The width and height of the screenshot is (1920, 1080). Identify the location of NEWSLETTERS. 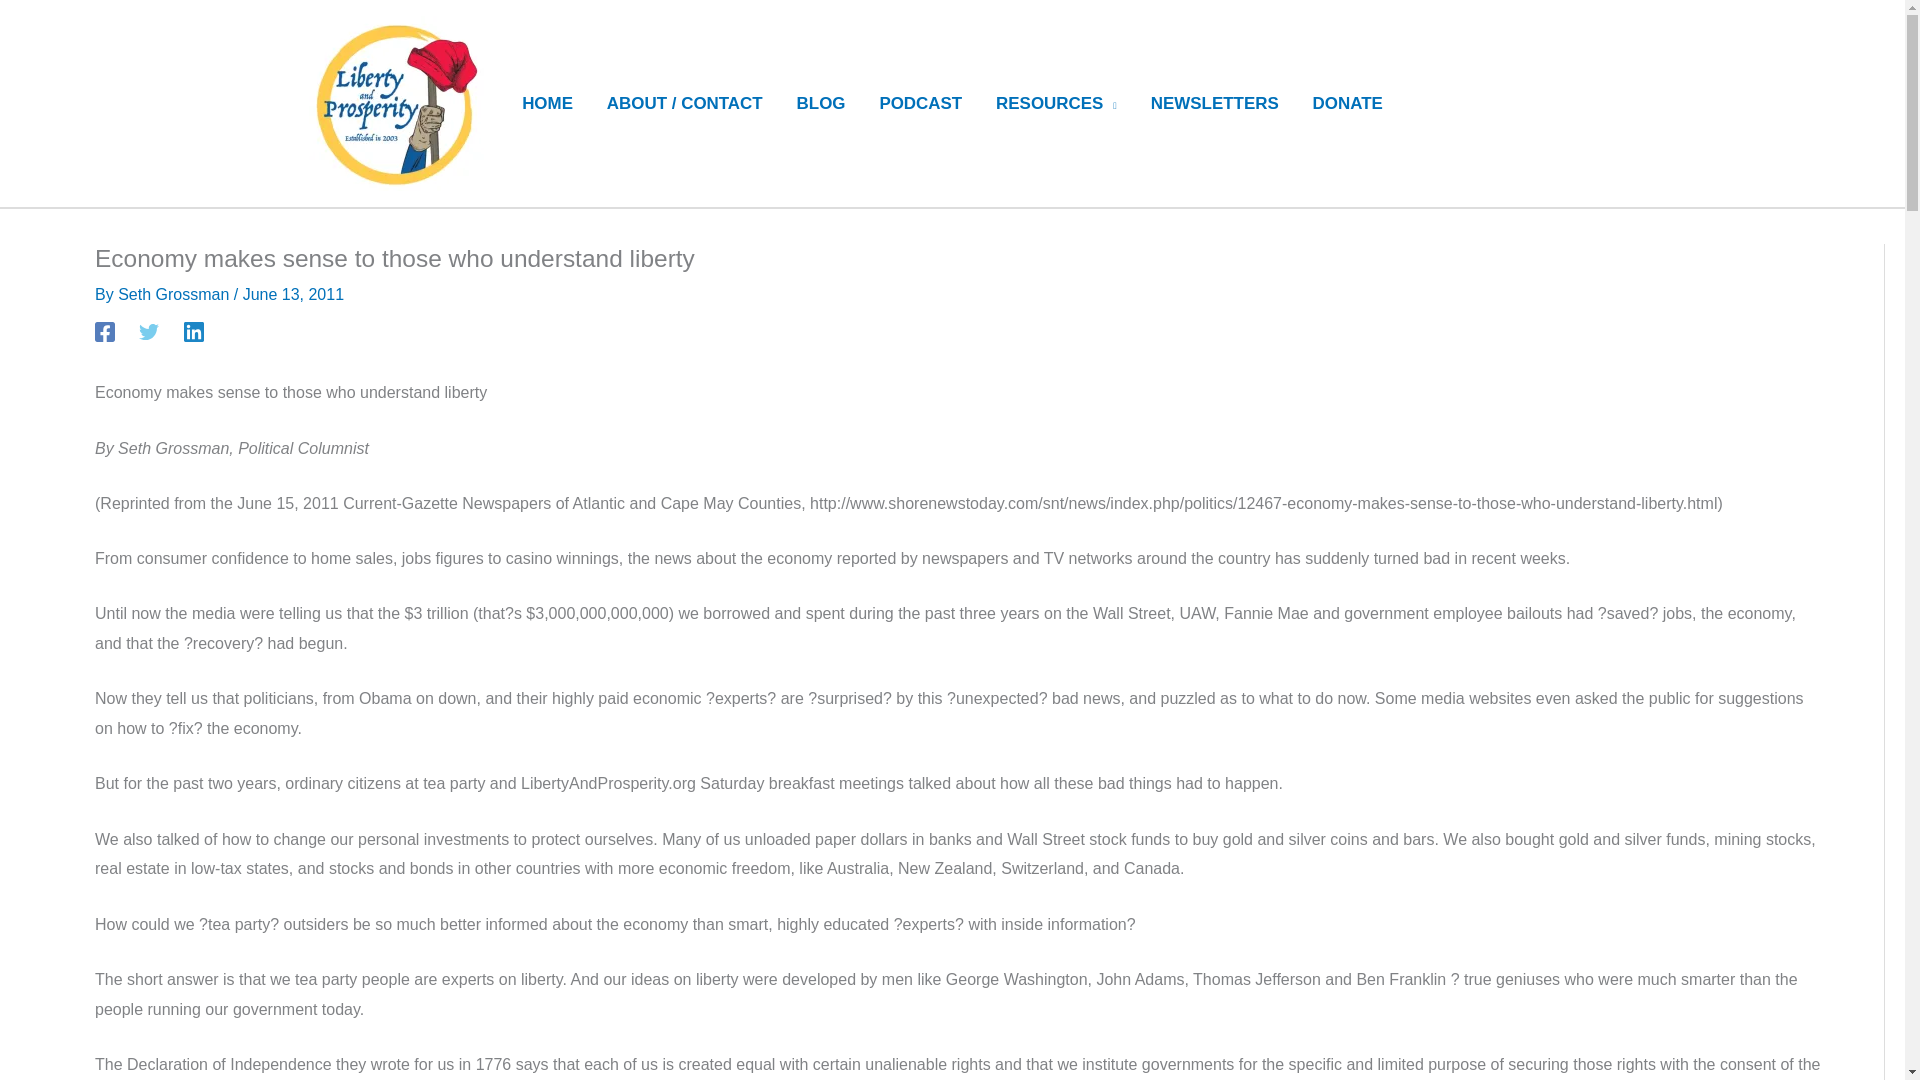
(1215, 104).